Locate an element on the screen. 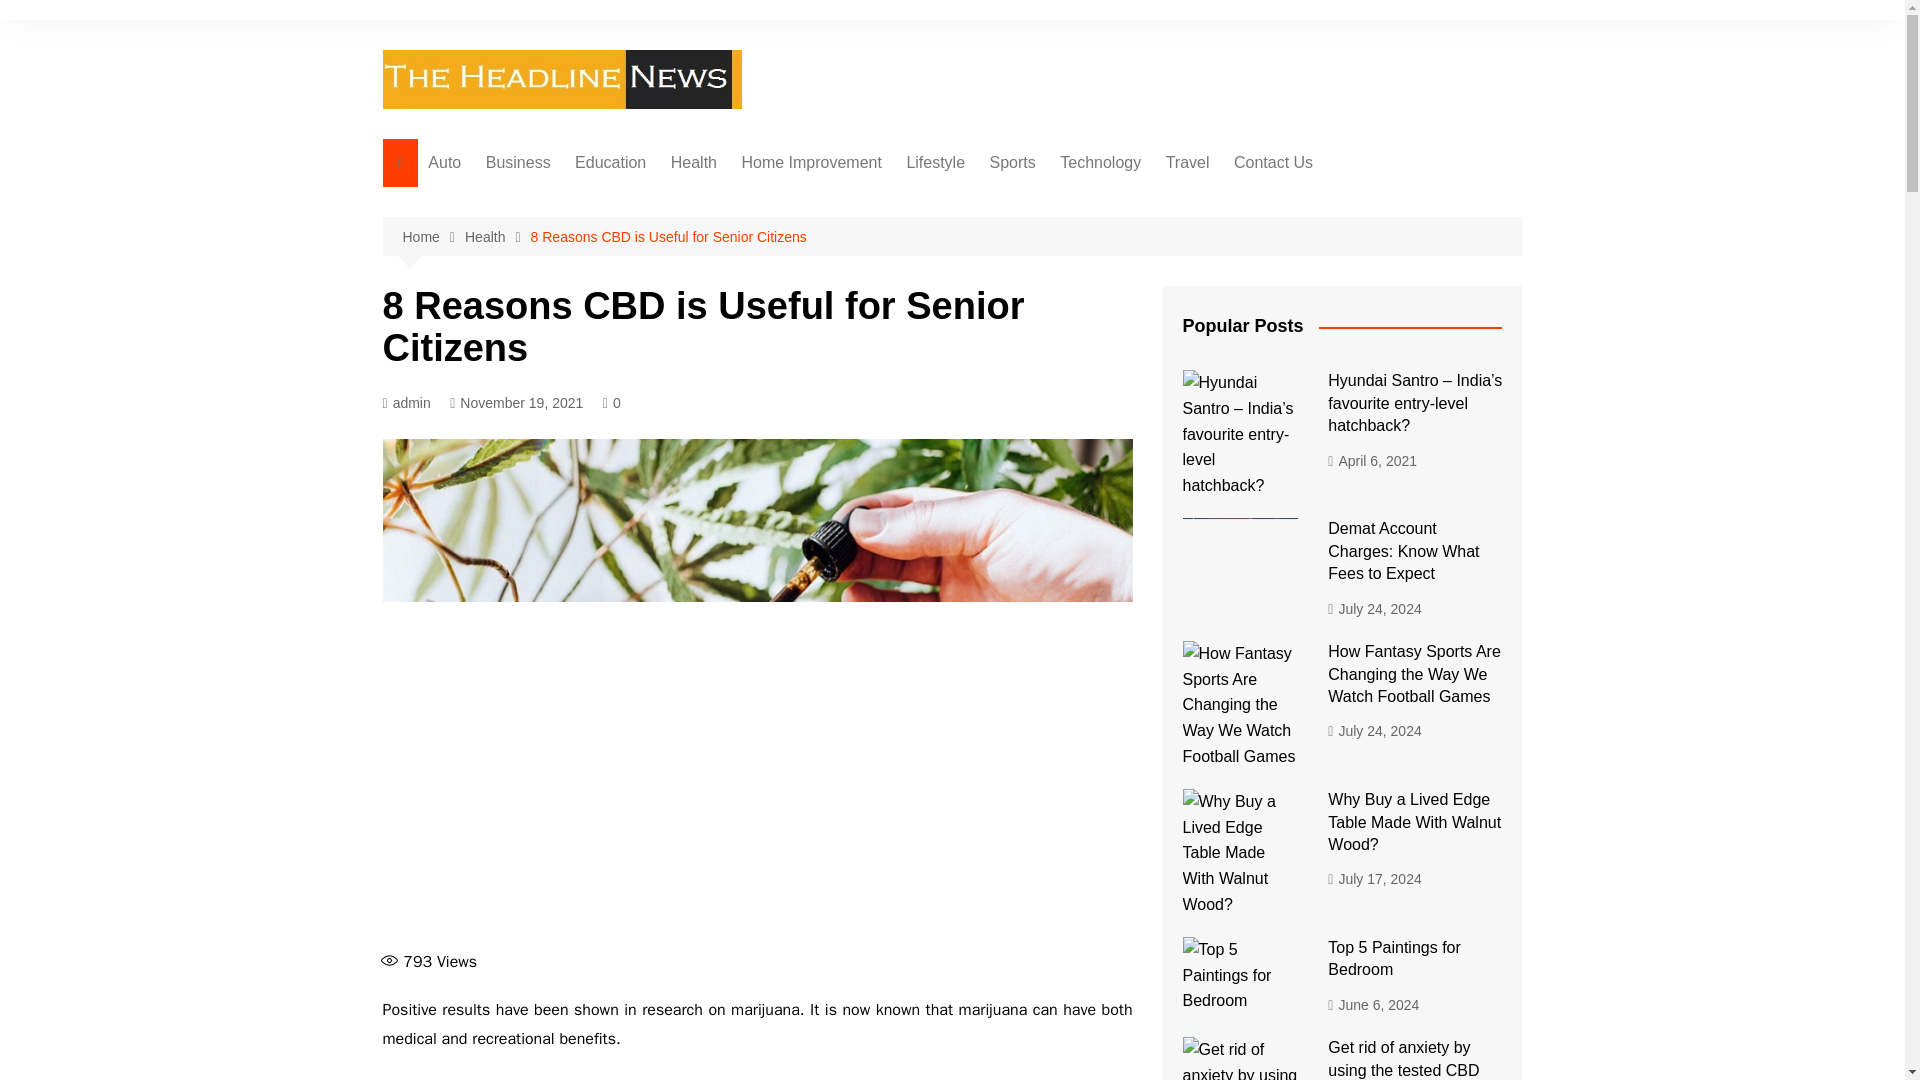 Image resolution: width=1920 pixels, height=1080 pixels. Sports is located at coordinates (1012, 162).